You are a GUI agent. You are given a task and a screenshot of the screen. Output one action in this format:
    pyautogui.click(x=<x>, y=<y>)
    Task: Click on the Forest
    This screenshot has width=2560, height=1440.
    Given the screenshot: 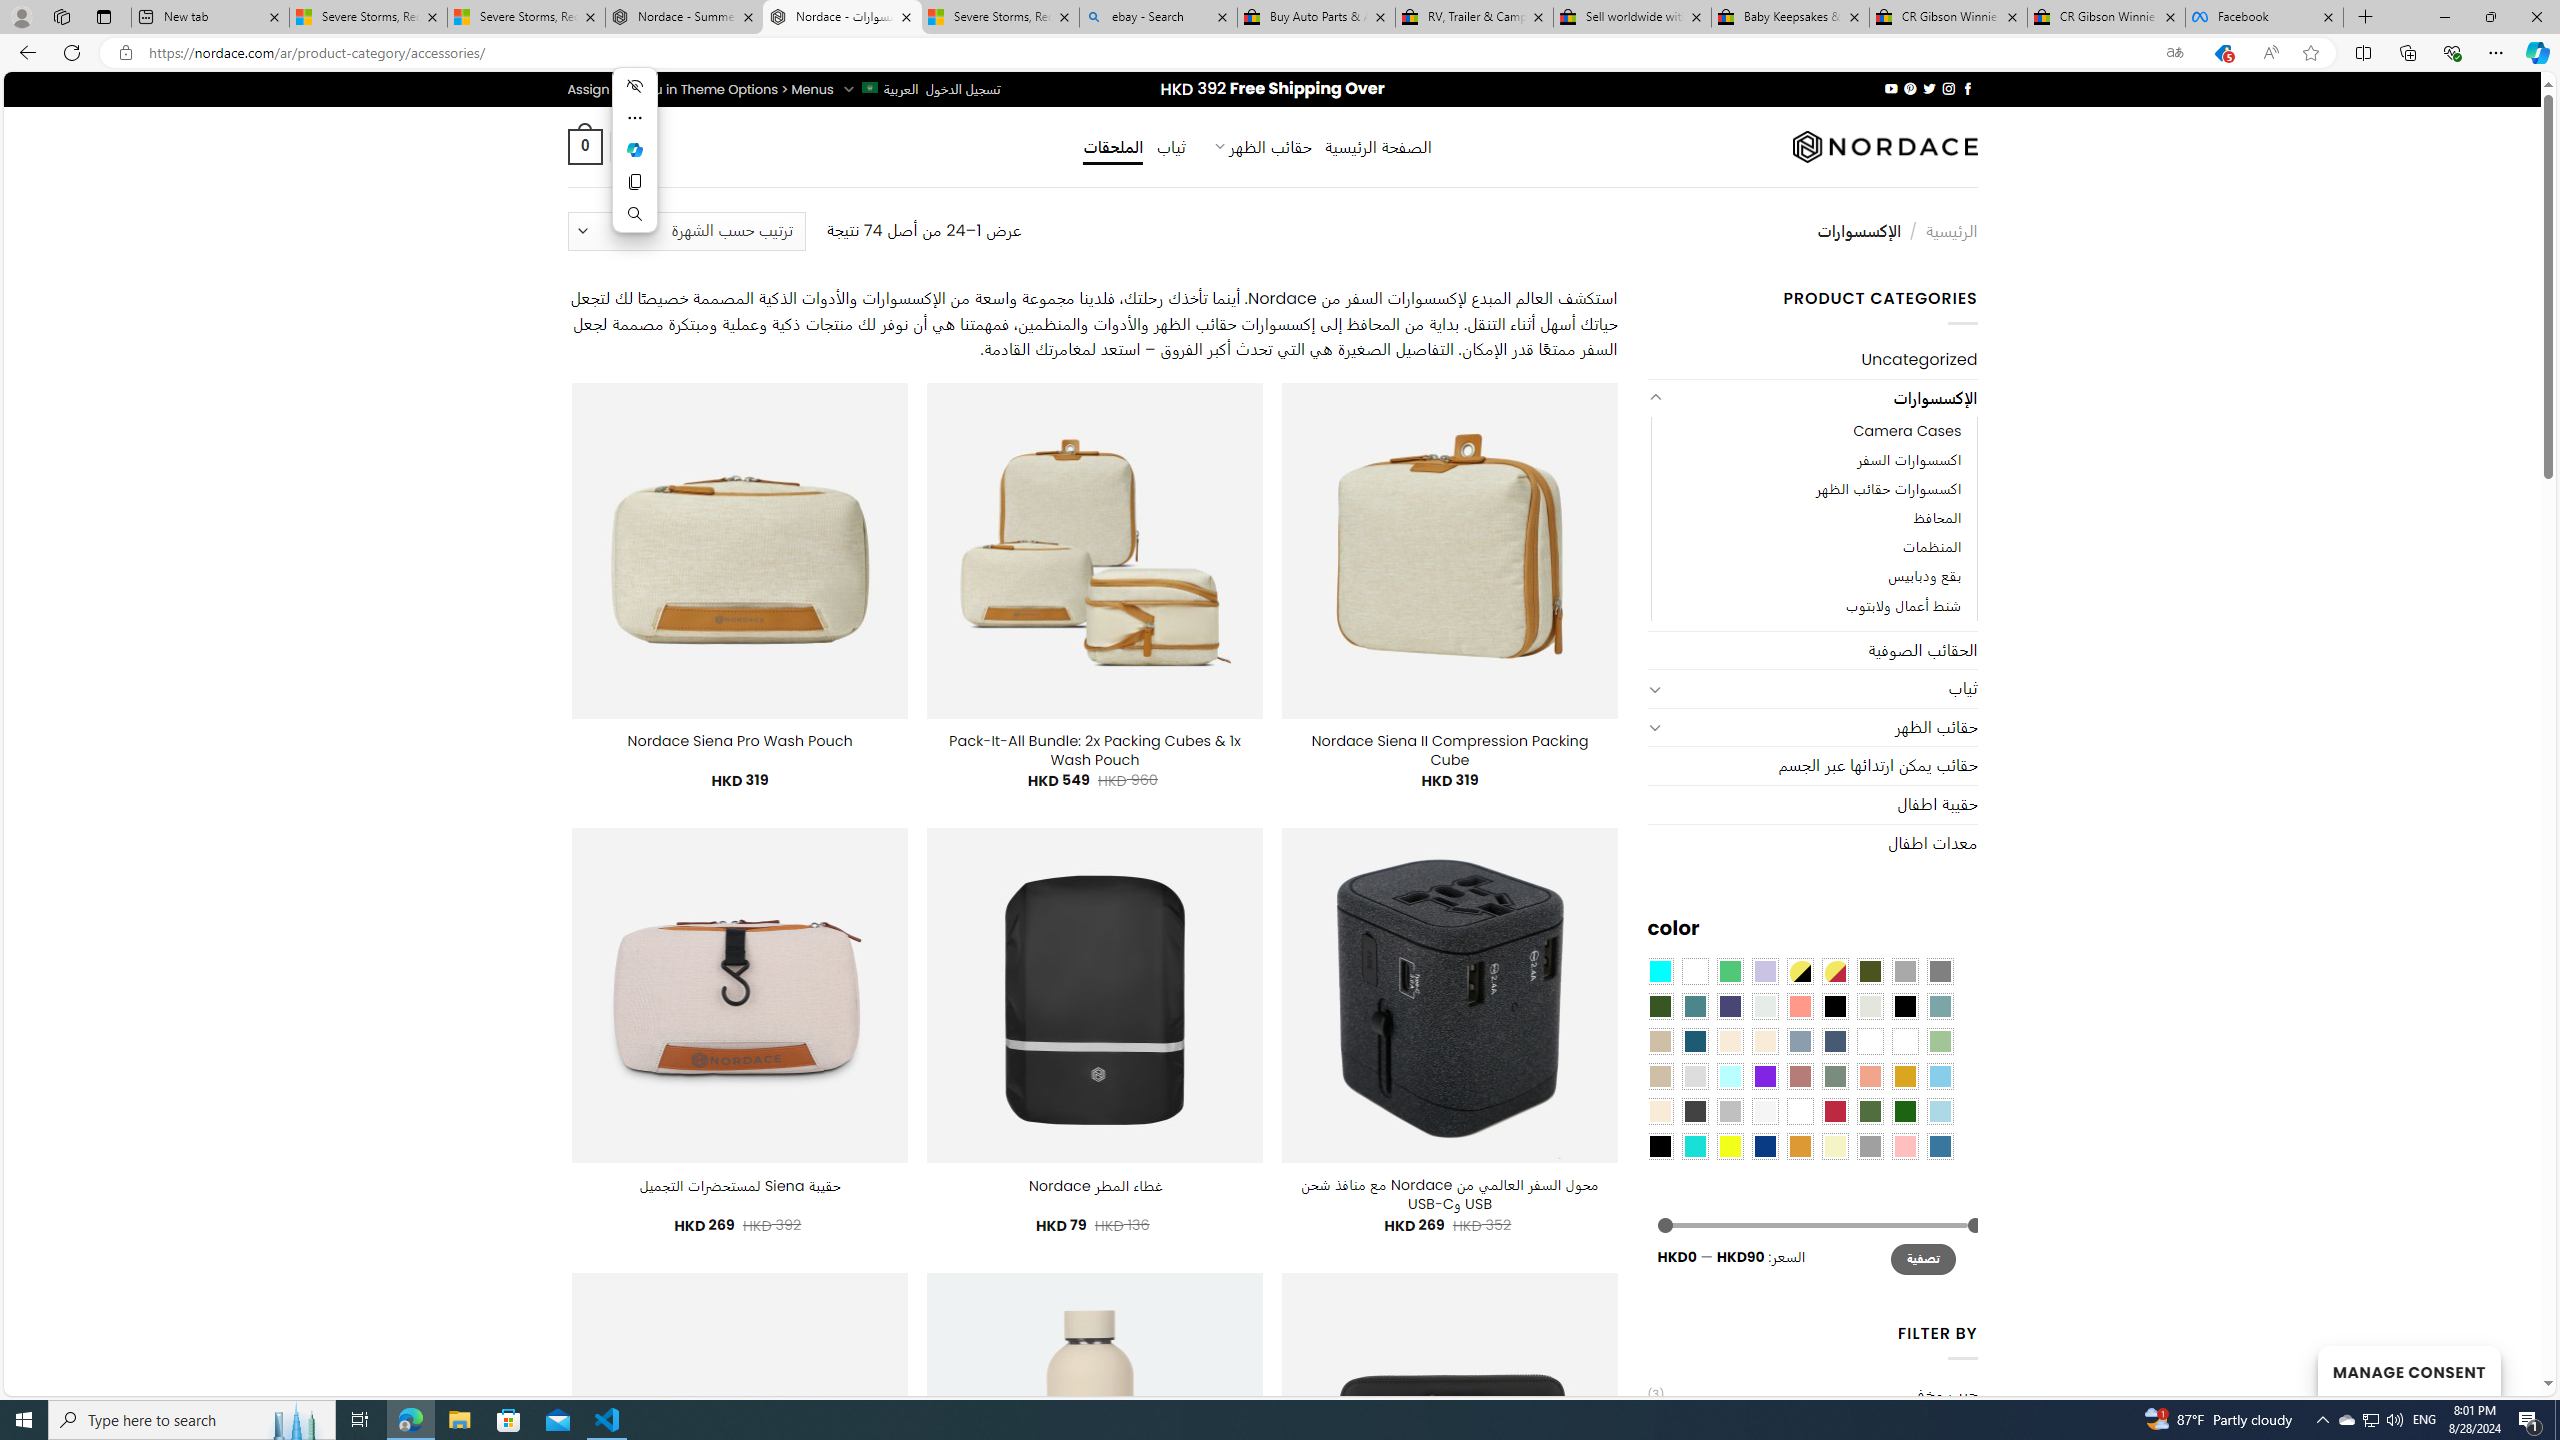 What is the action you would take?
    pyautogui.click(x=1660, y=1006)
    